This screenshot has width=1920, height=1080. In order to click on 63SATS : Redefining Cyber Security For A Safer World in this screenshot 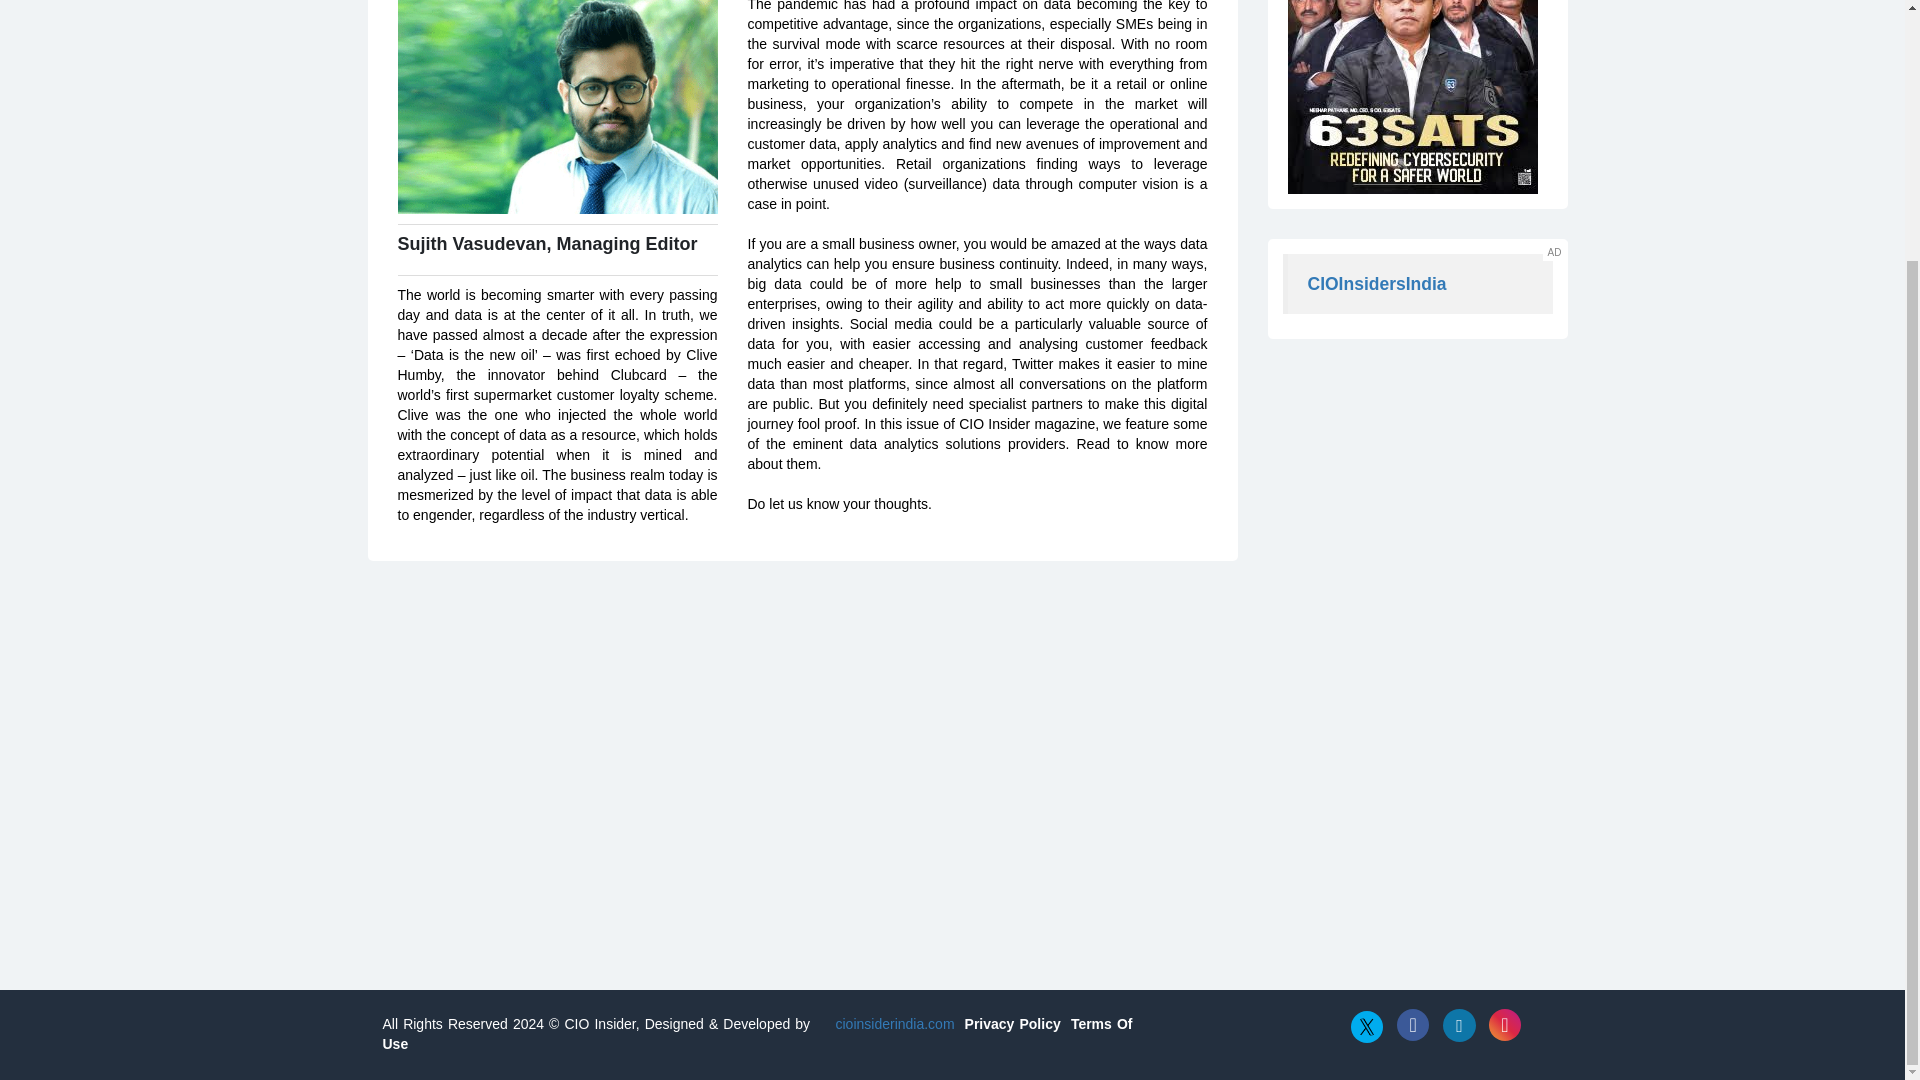, I will do `click(548, 250)`.